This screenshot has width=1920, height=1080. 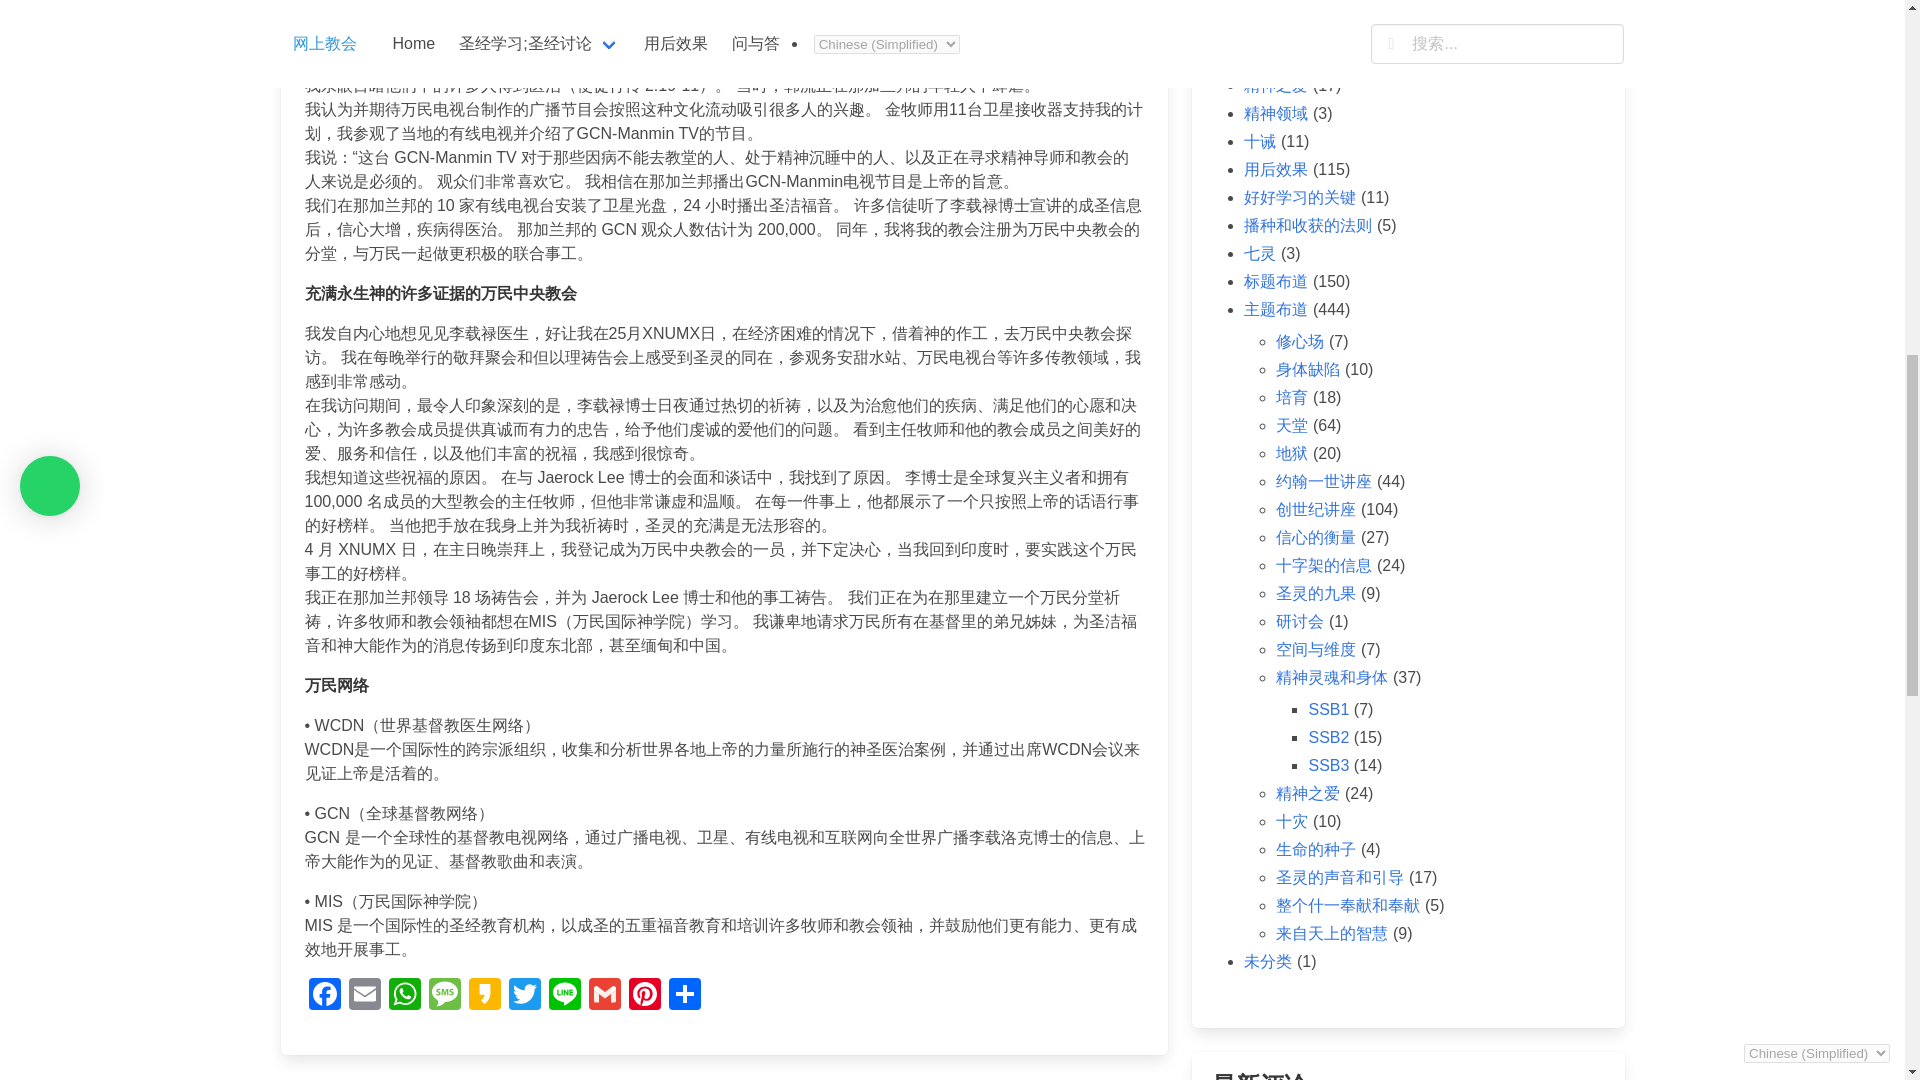 I want to click on WhatsApp, so click(x=404, y=996).